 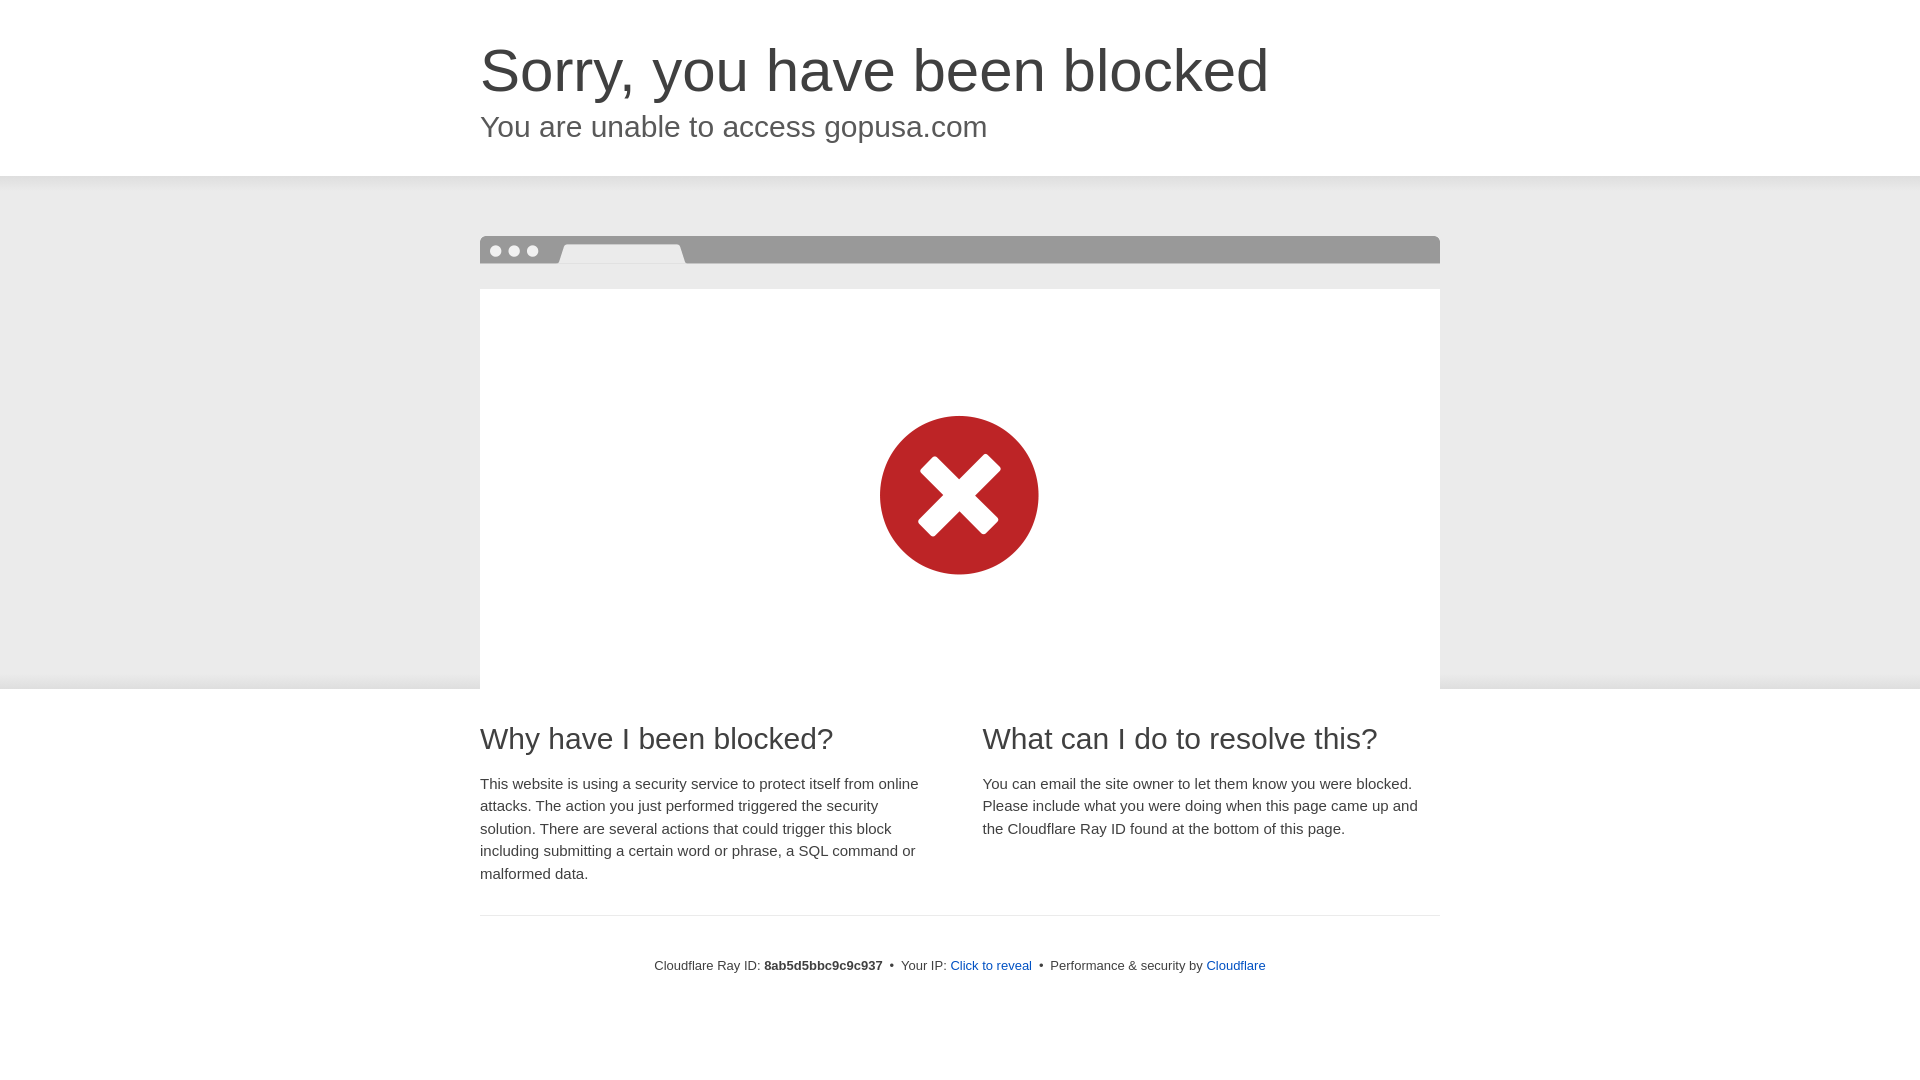 What do you see at coordinates (1235, 965) in the screenshot?
I see `Cloudflare` at bounding box center [1235, 965].